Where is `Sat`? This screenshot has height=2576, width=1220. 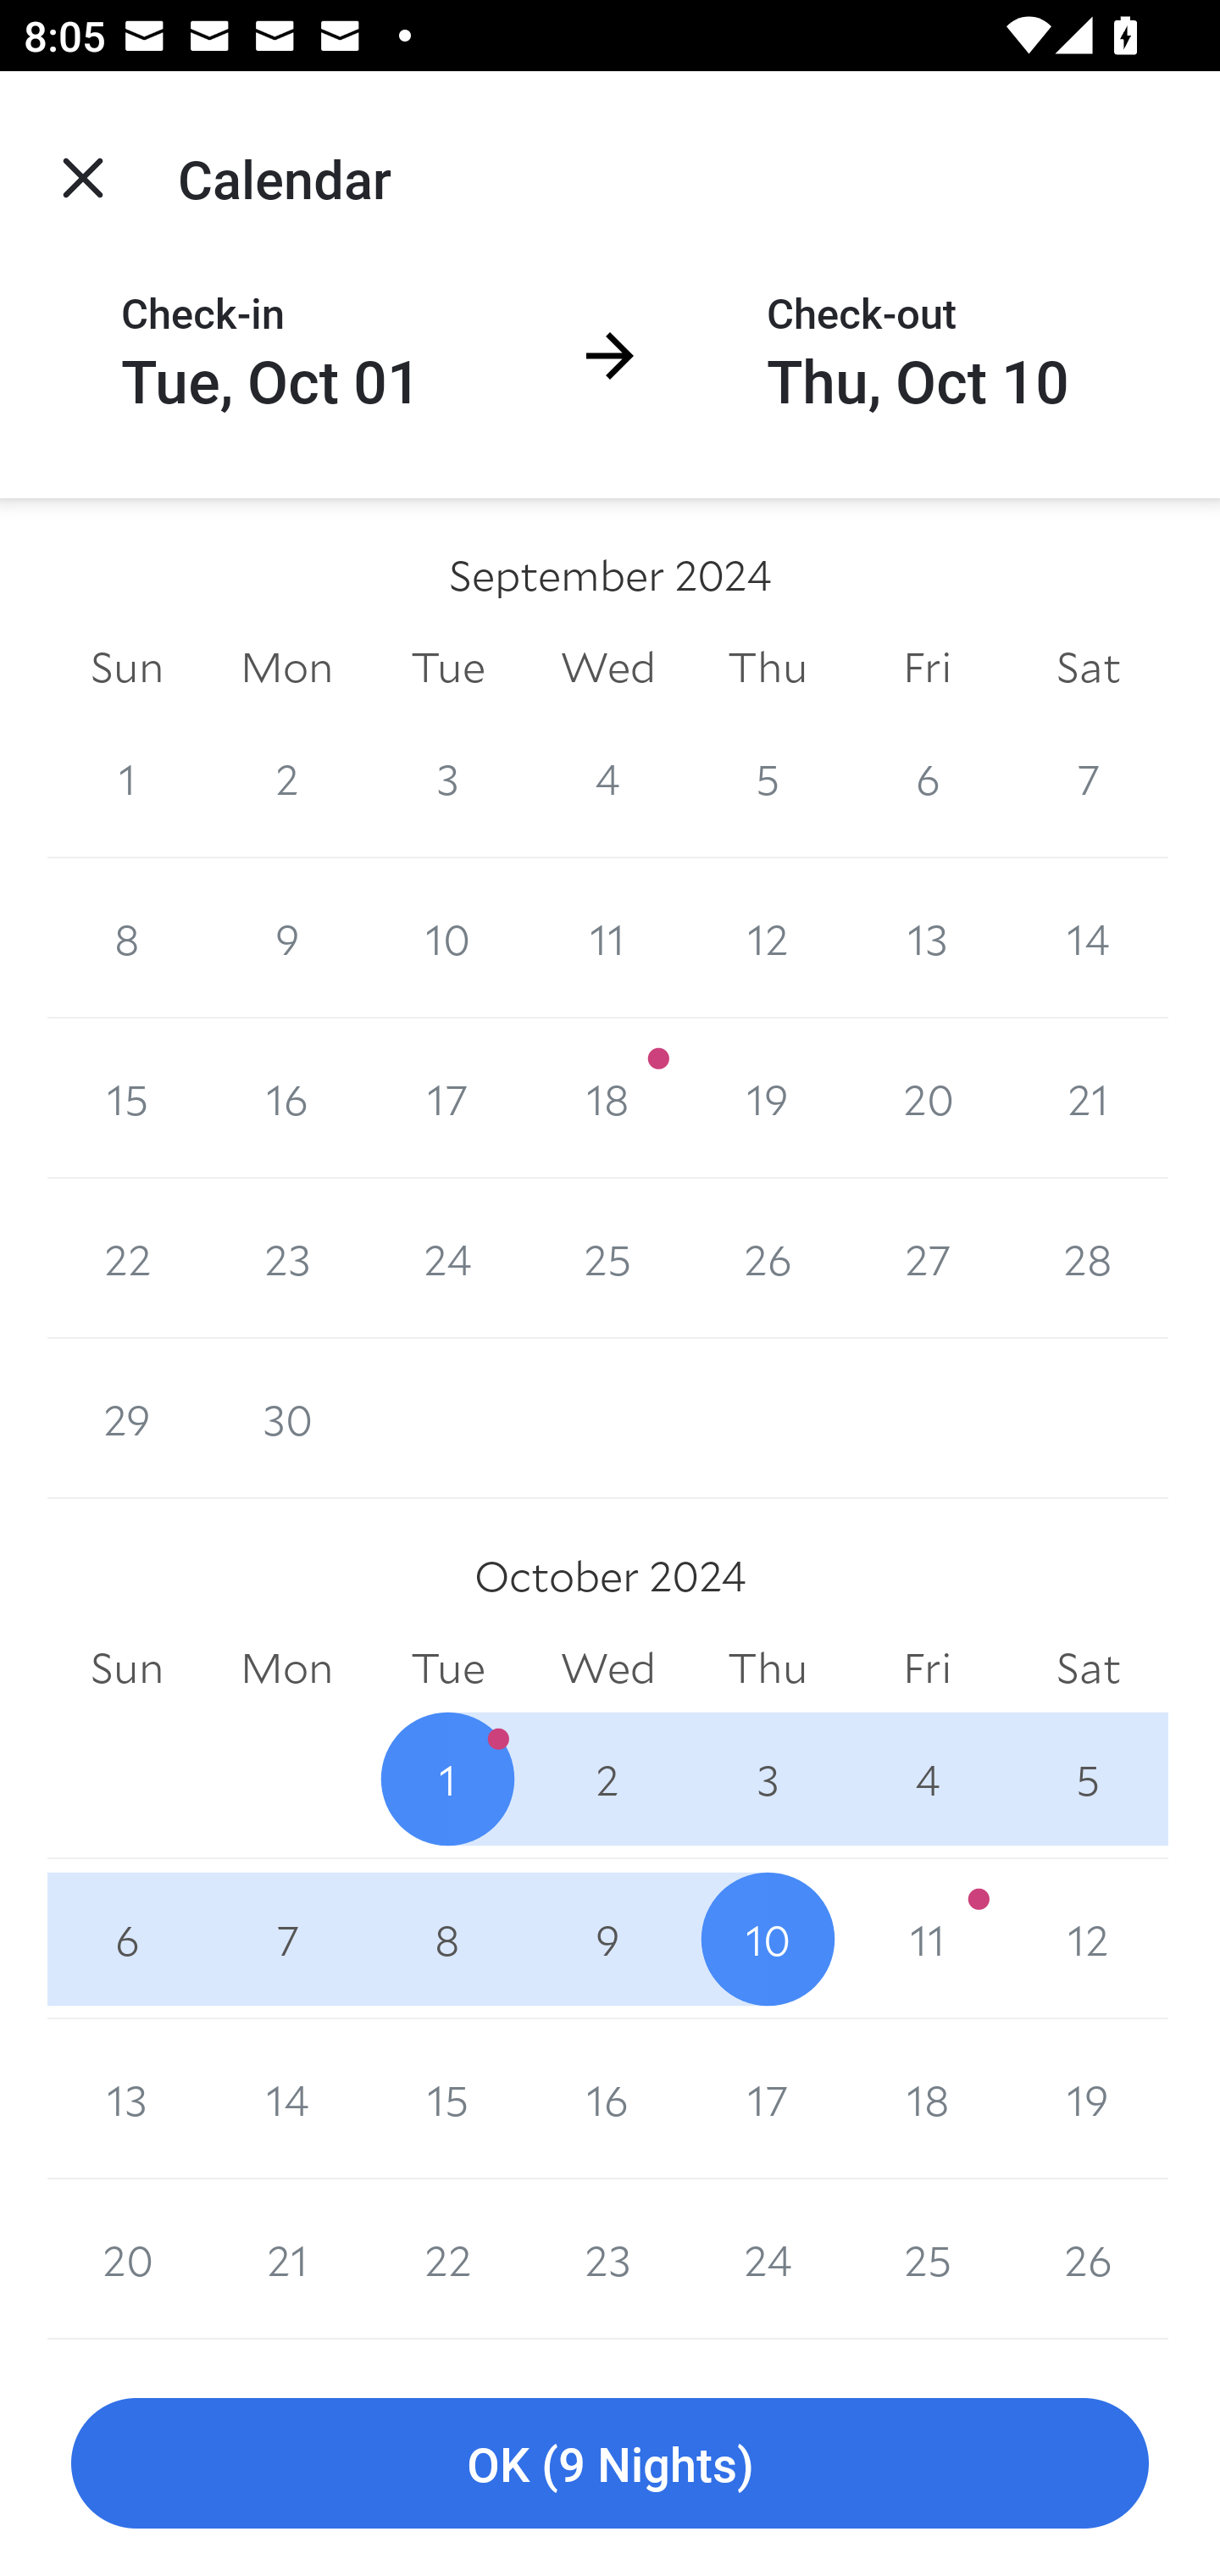 Sat is located at coordinates (1088, 666).